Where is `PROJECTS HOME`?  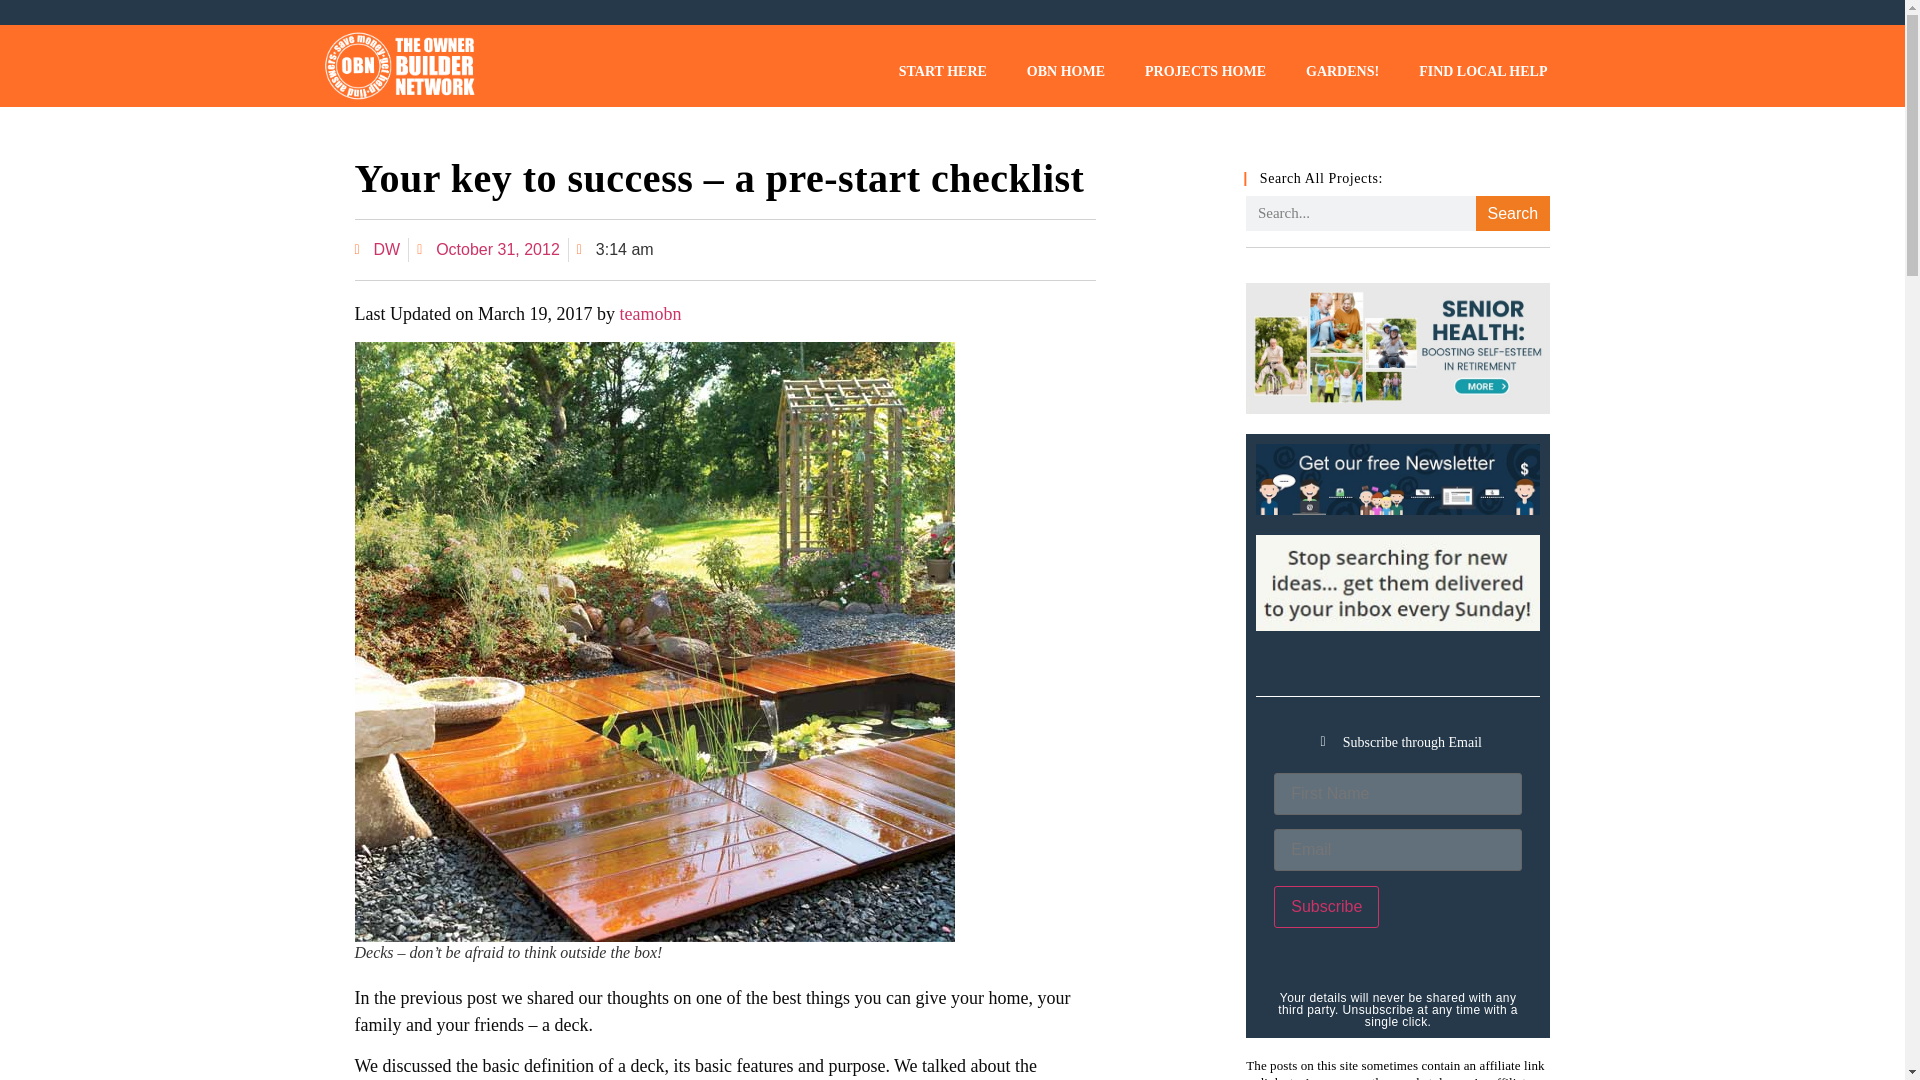 PROJECTS HOME is located at coordinates (1206, 71).